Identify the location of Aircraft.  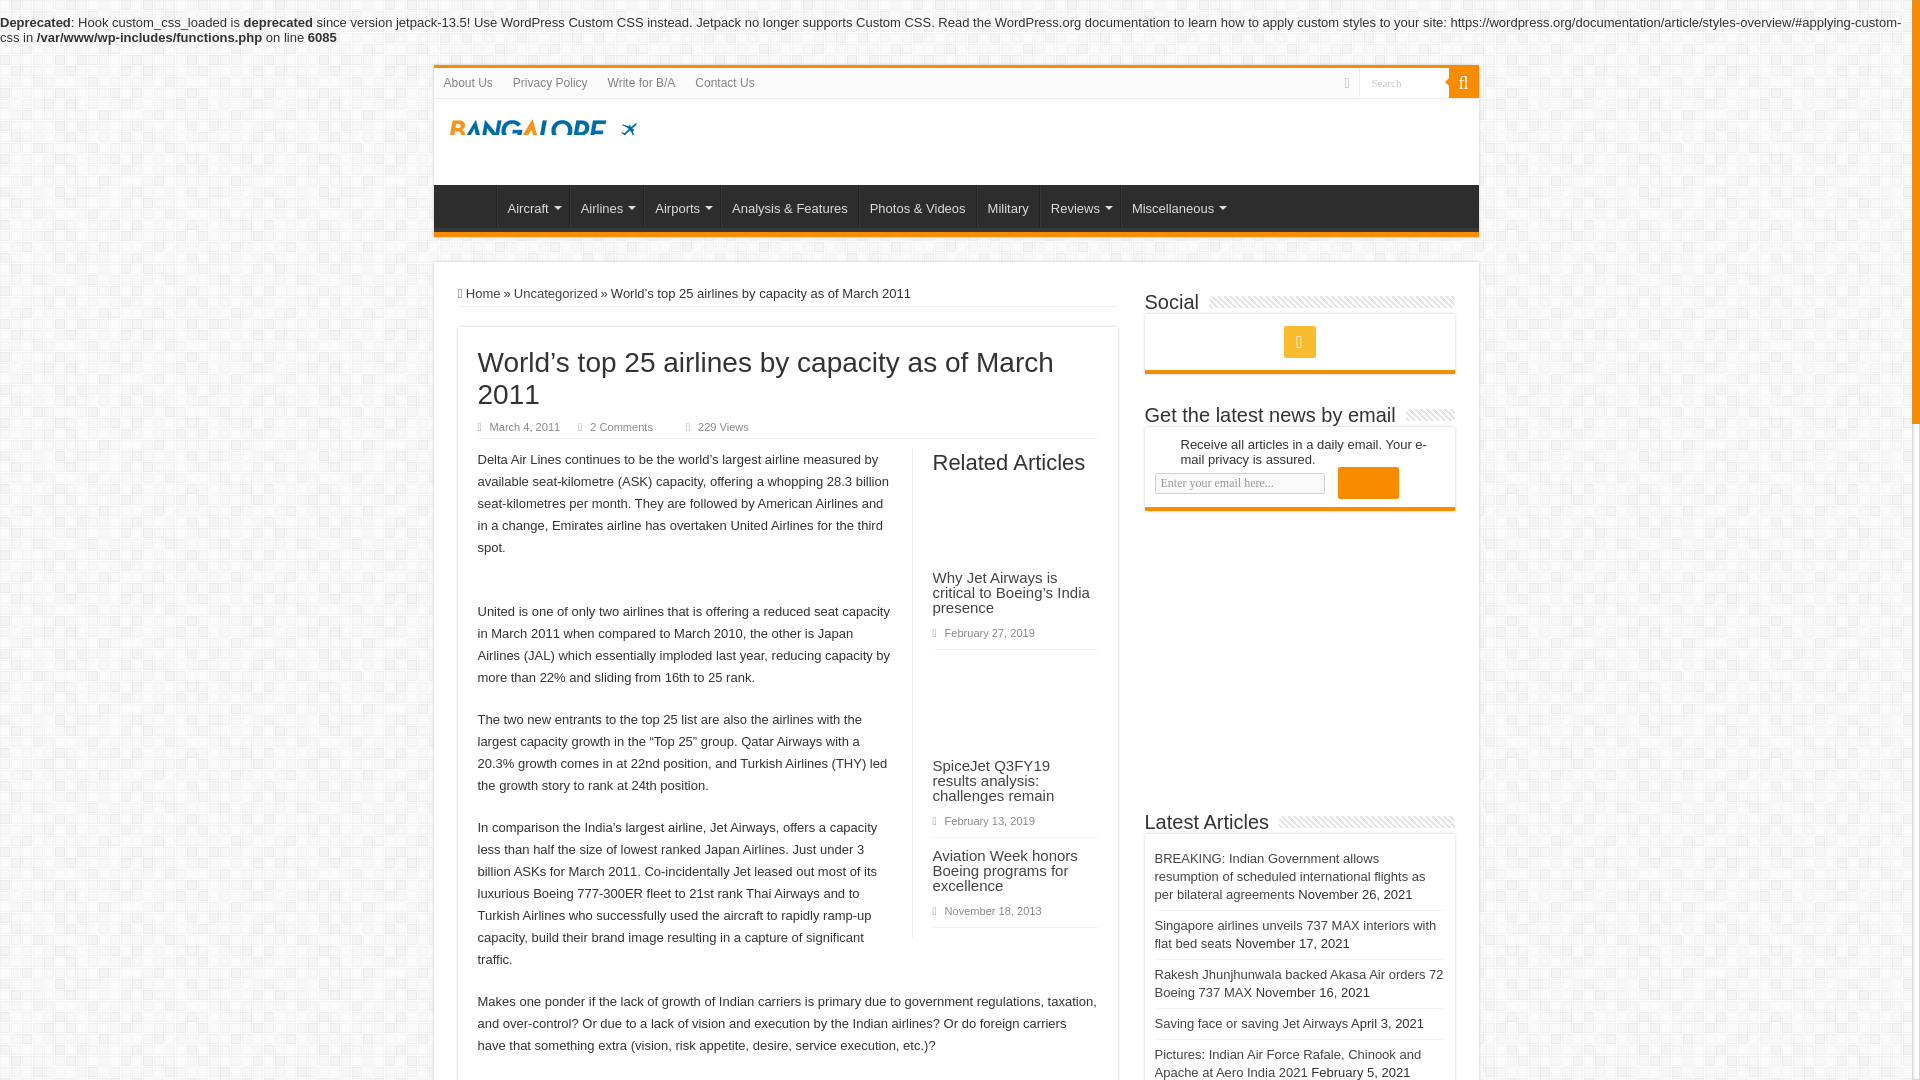
(532, 205).